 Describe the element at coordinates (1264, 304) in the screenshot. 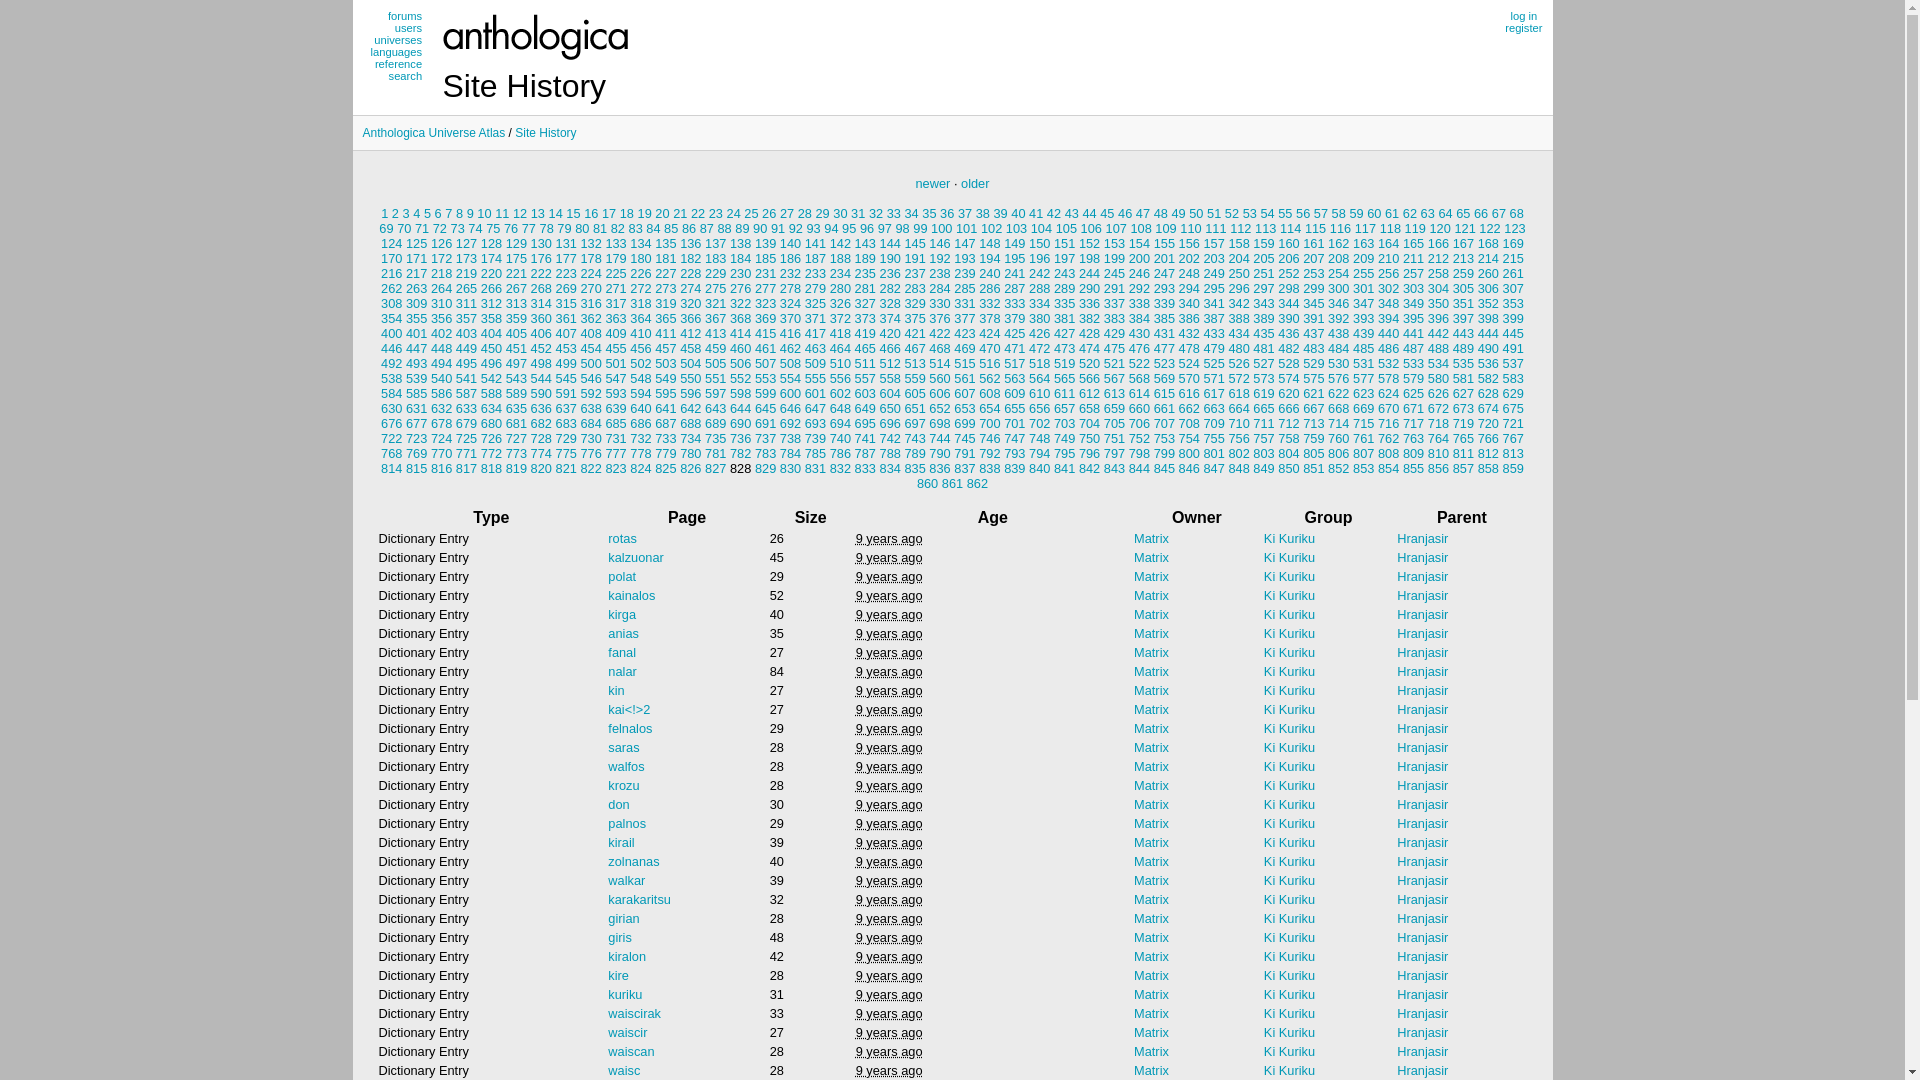

I see `343` at that location.